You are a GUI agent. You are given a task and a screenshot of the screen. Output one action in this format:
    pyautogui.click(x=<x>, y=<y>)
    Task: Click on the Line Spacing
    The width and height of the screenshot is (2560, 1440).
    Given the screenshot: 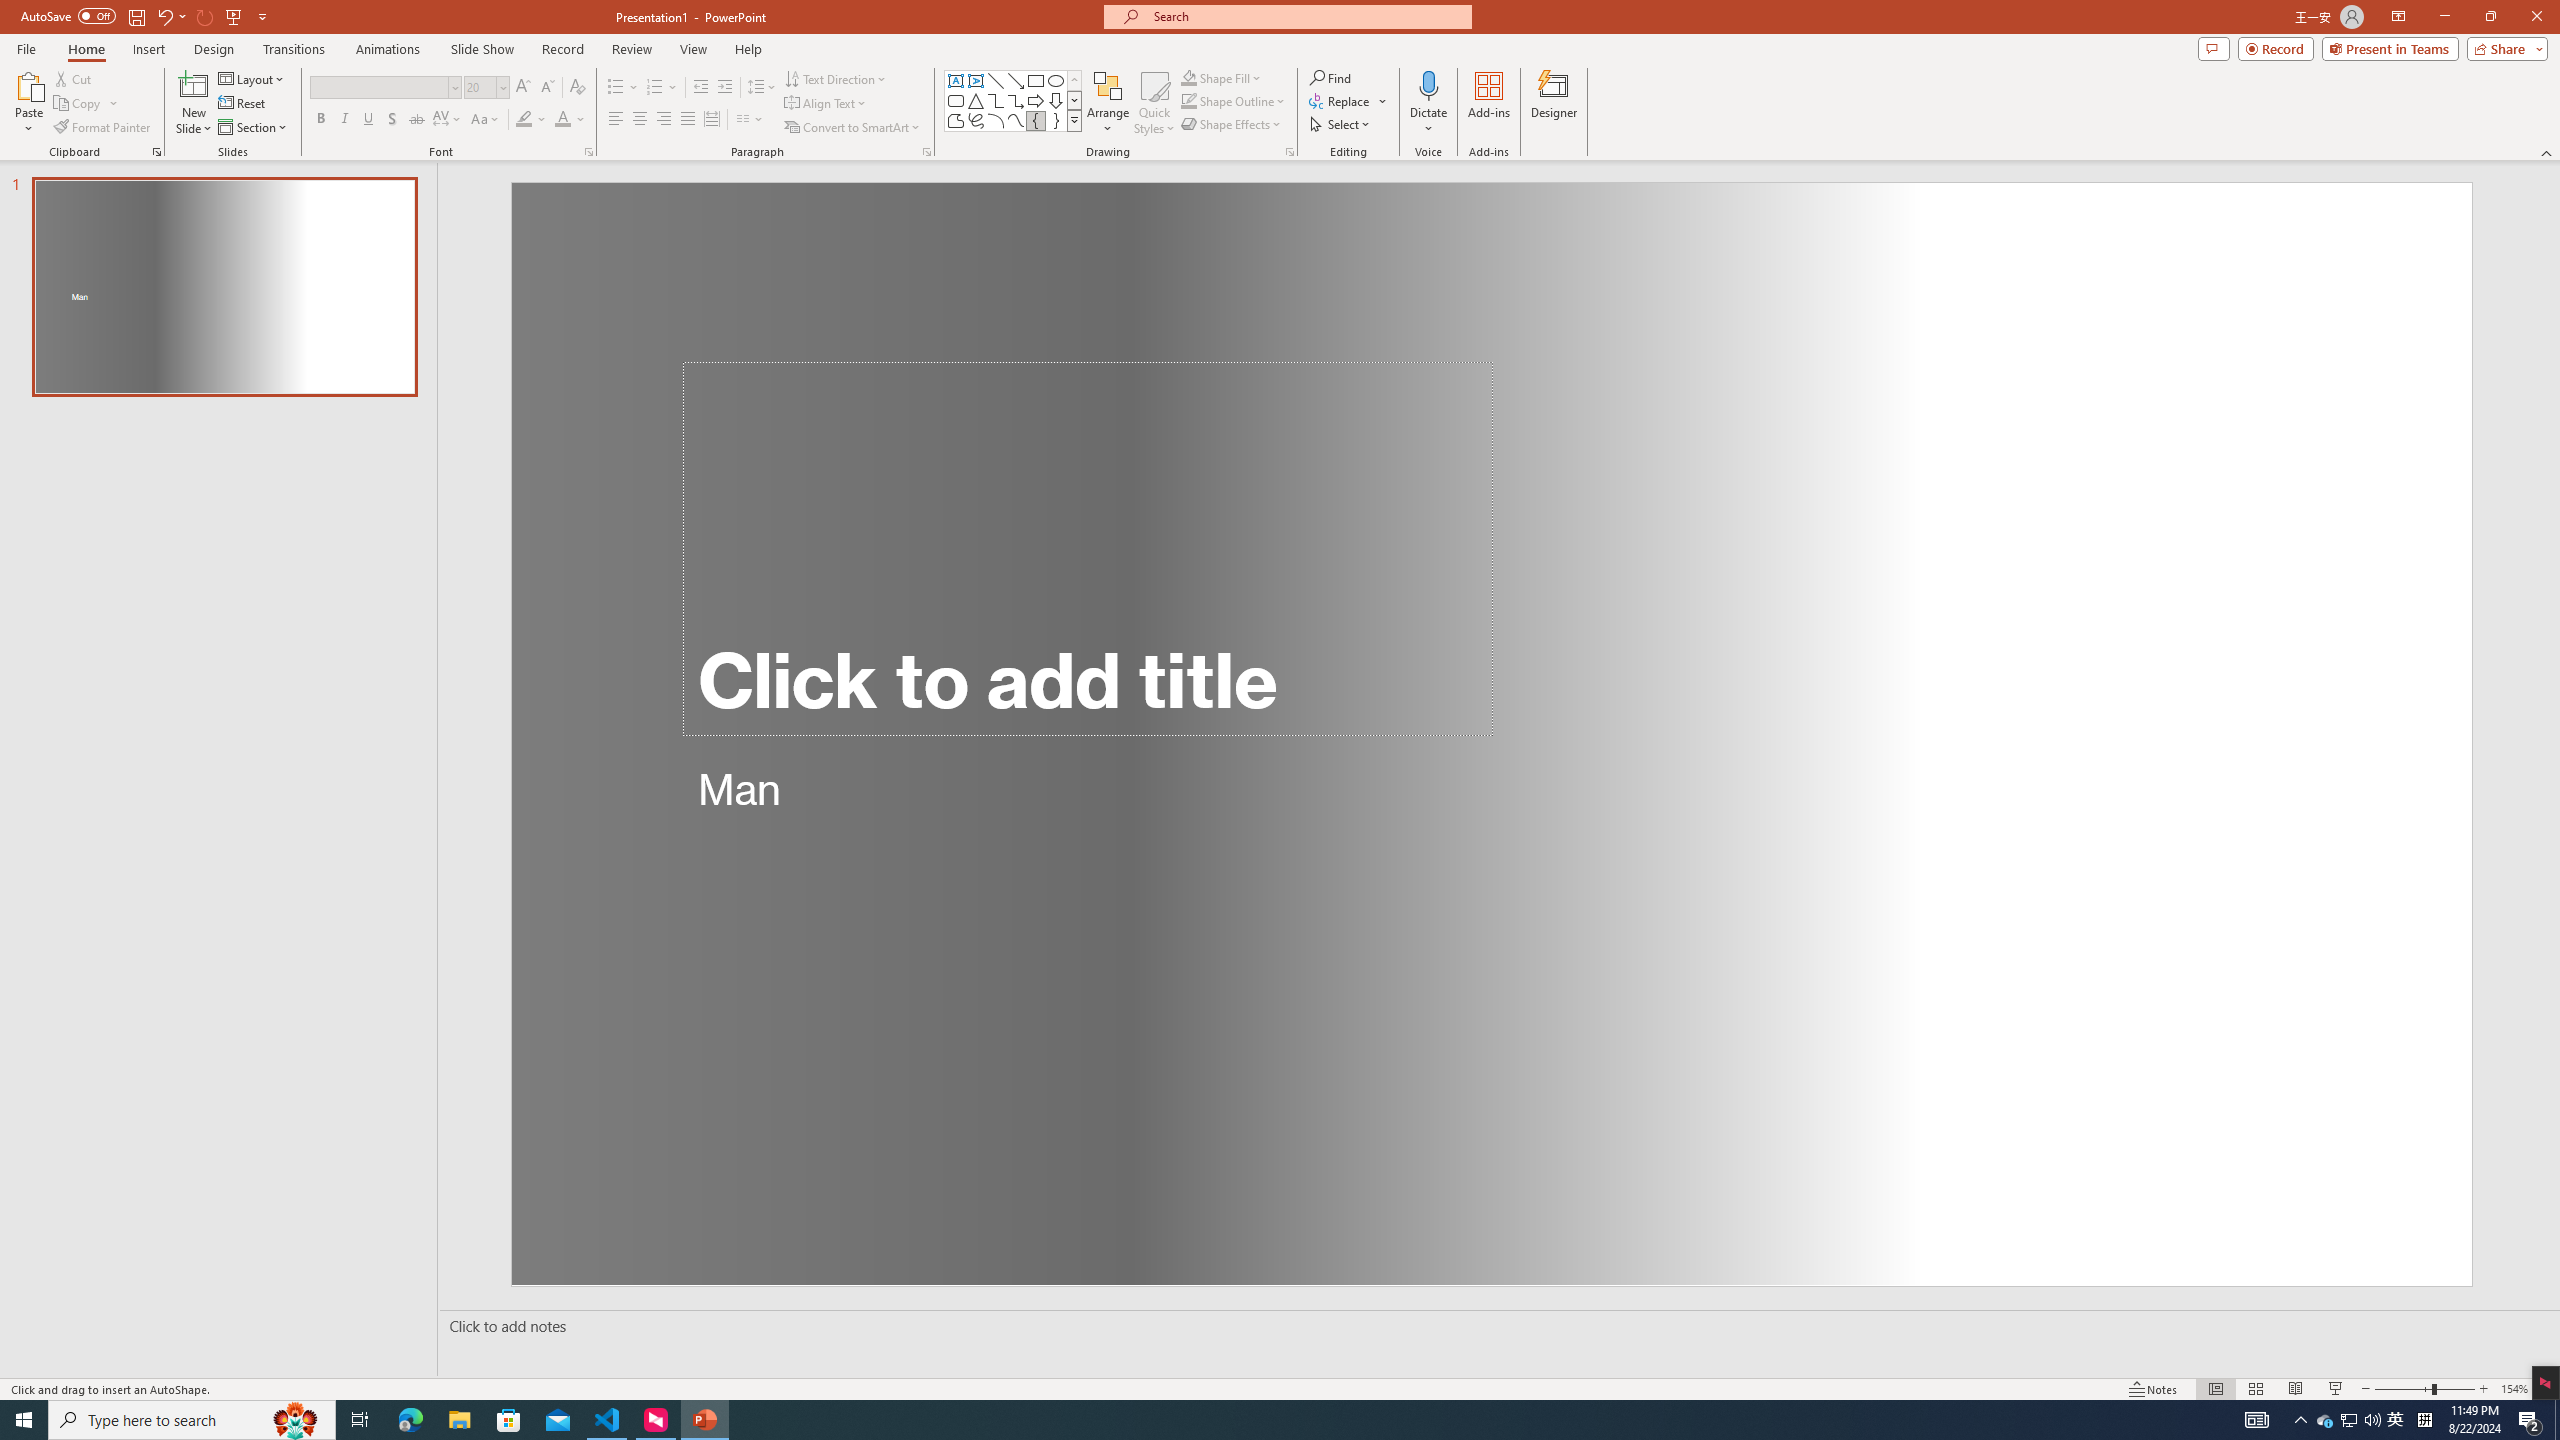 What is the action you would take?
    pyautogui.click(x=762, y=88)
    